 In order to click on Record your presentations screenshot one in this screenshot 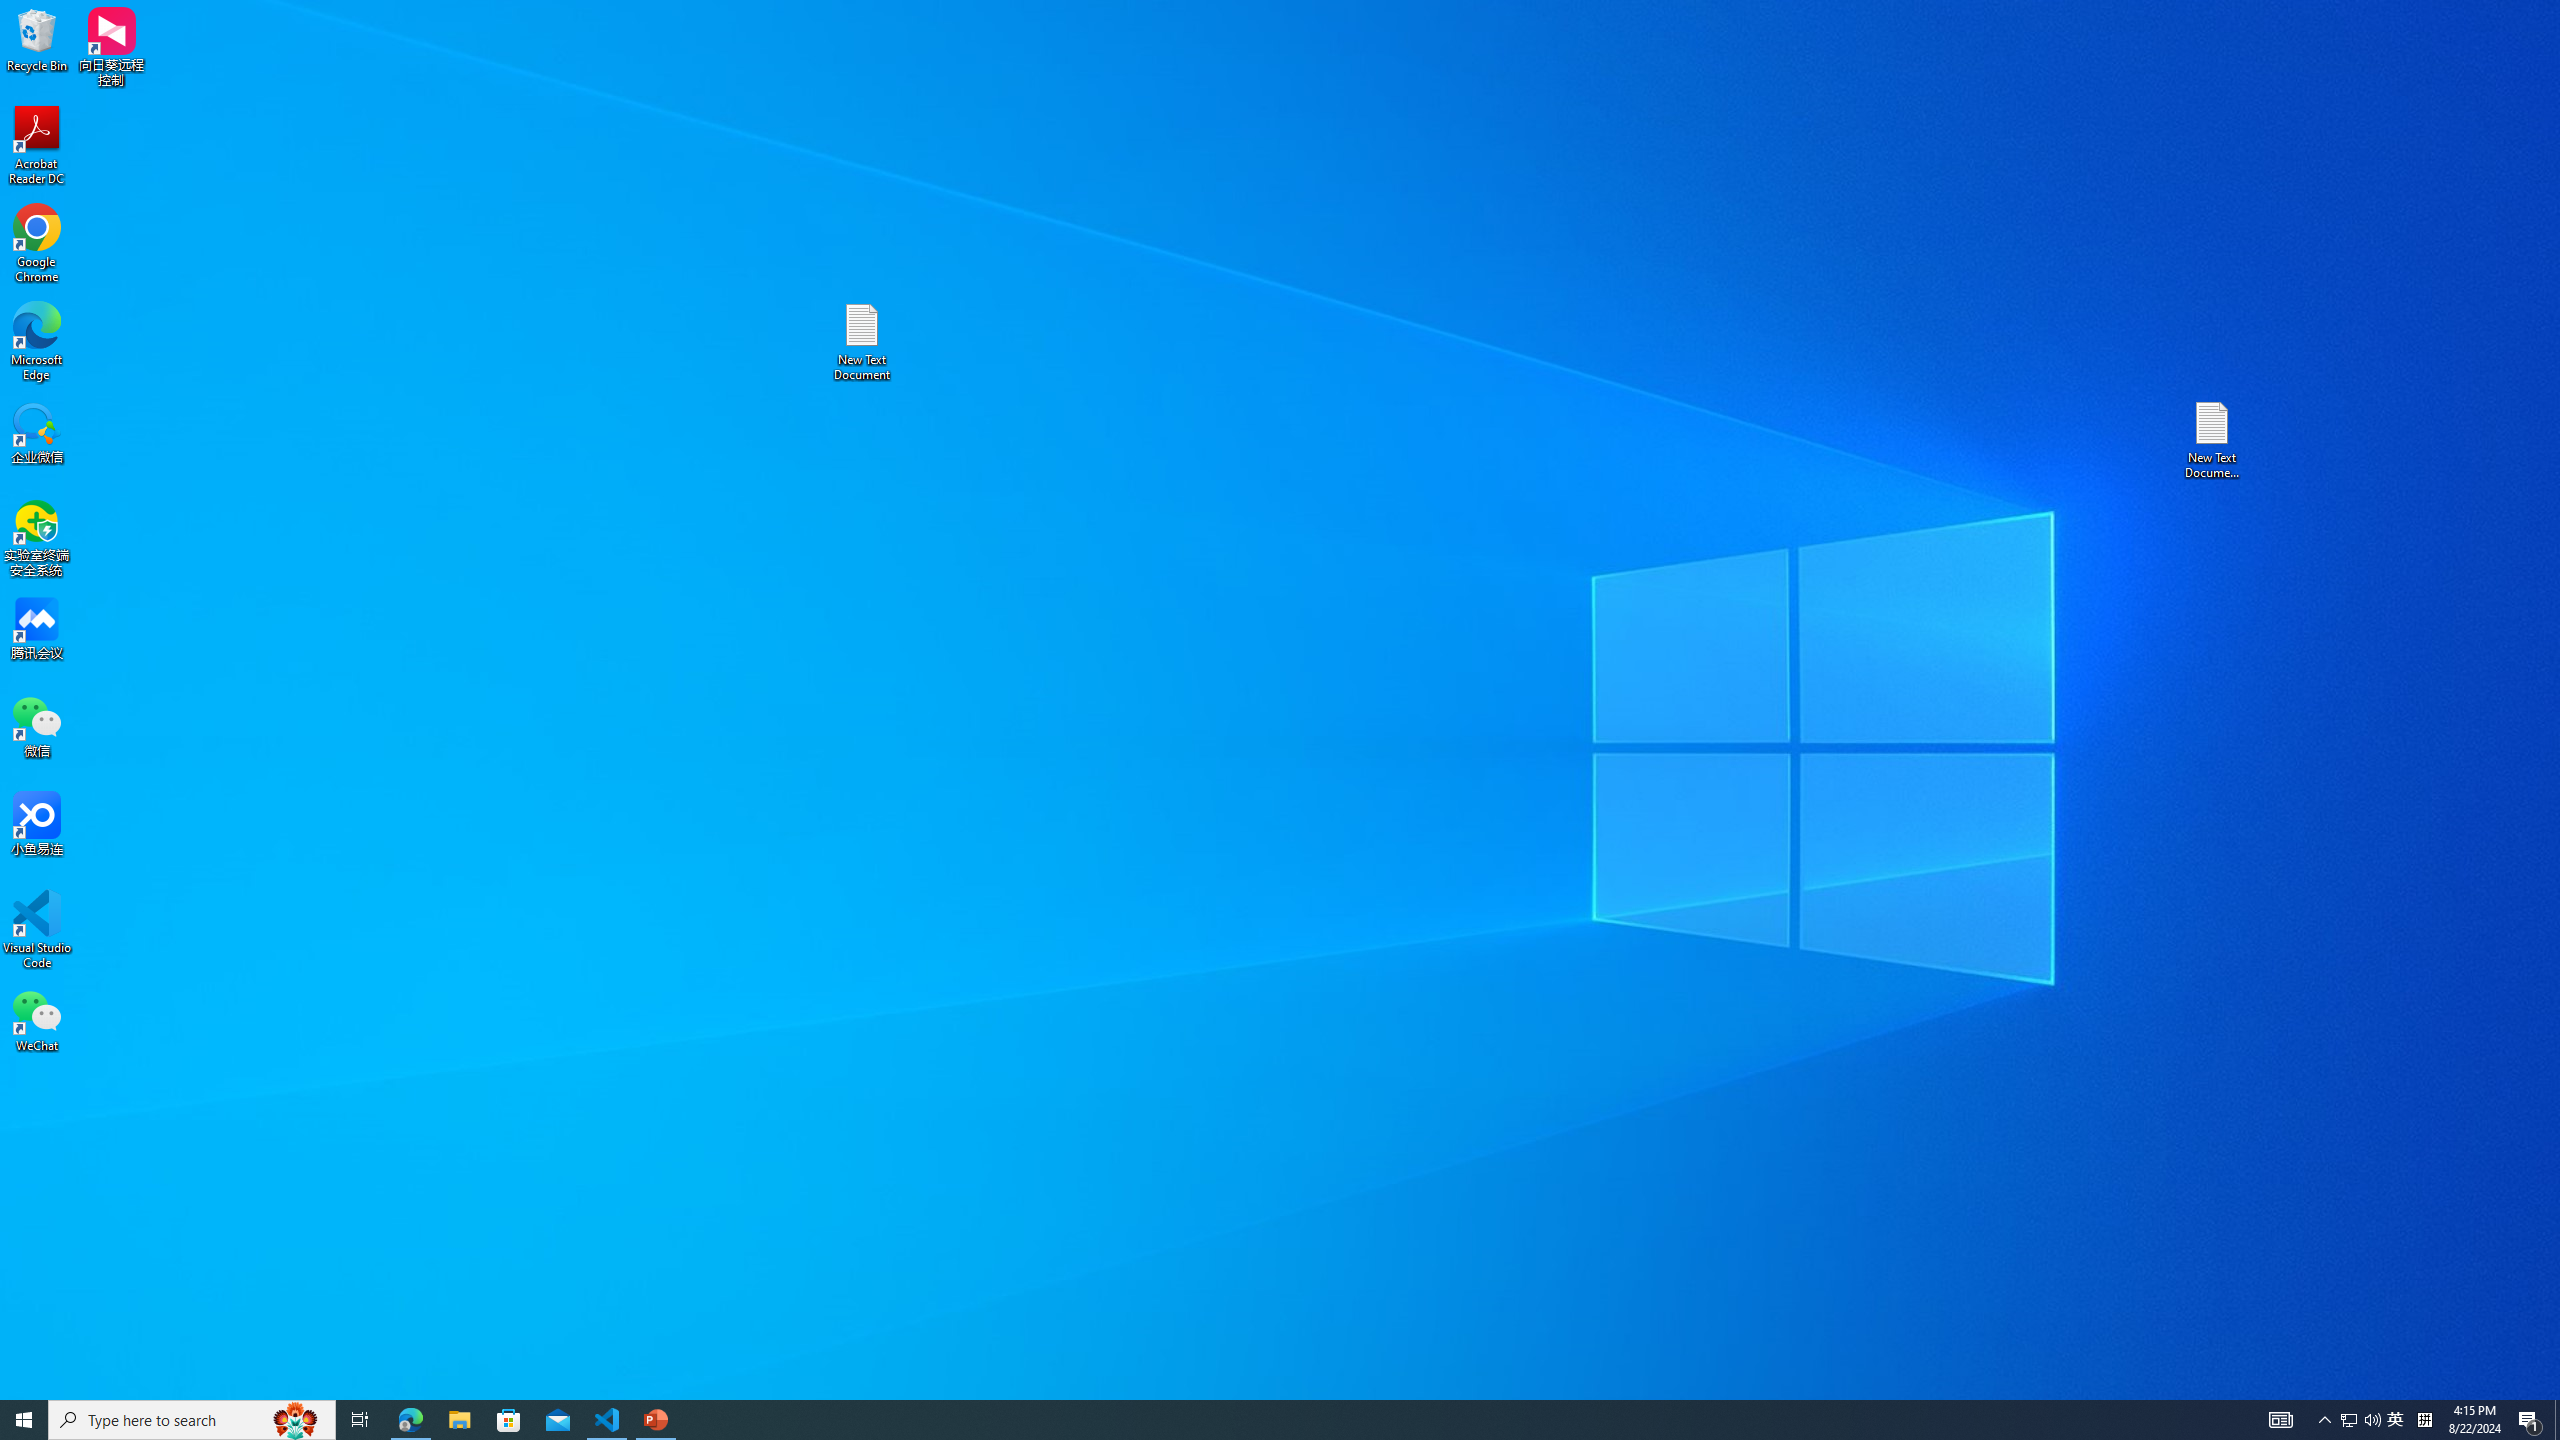, I will do `click(2333, 1194)`.